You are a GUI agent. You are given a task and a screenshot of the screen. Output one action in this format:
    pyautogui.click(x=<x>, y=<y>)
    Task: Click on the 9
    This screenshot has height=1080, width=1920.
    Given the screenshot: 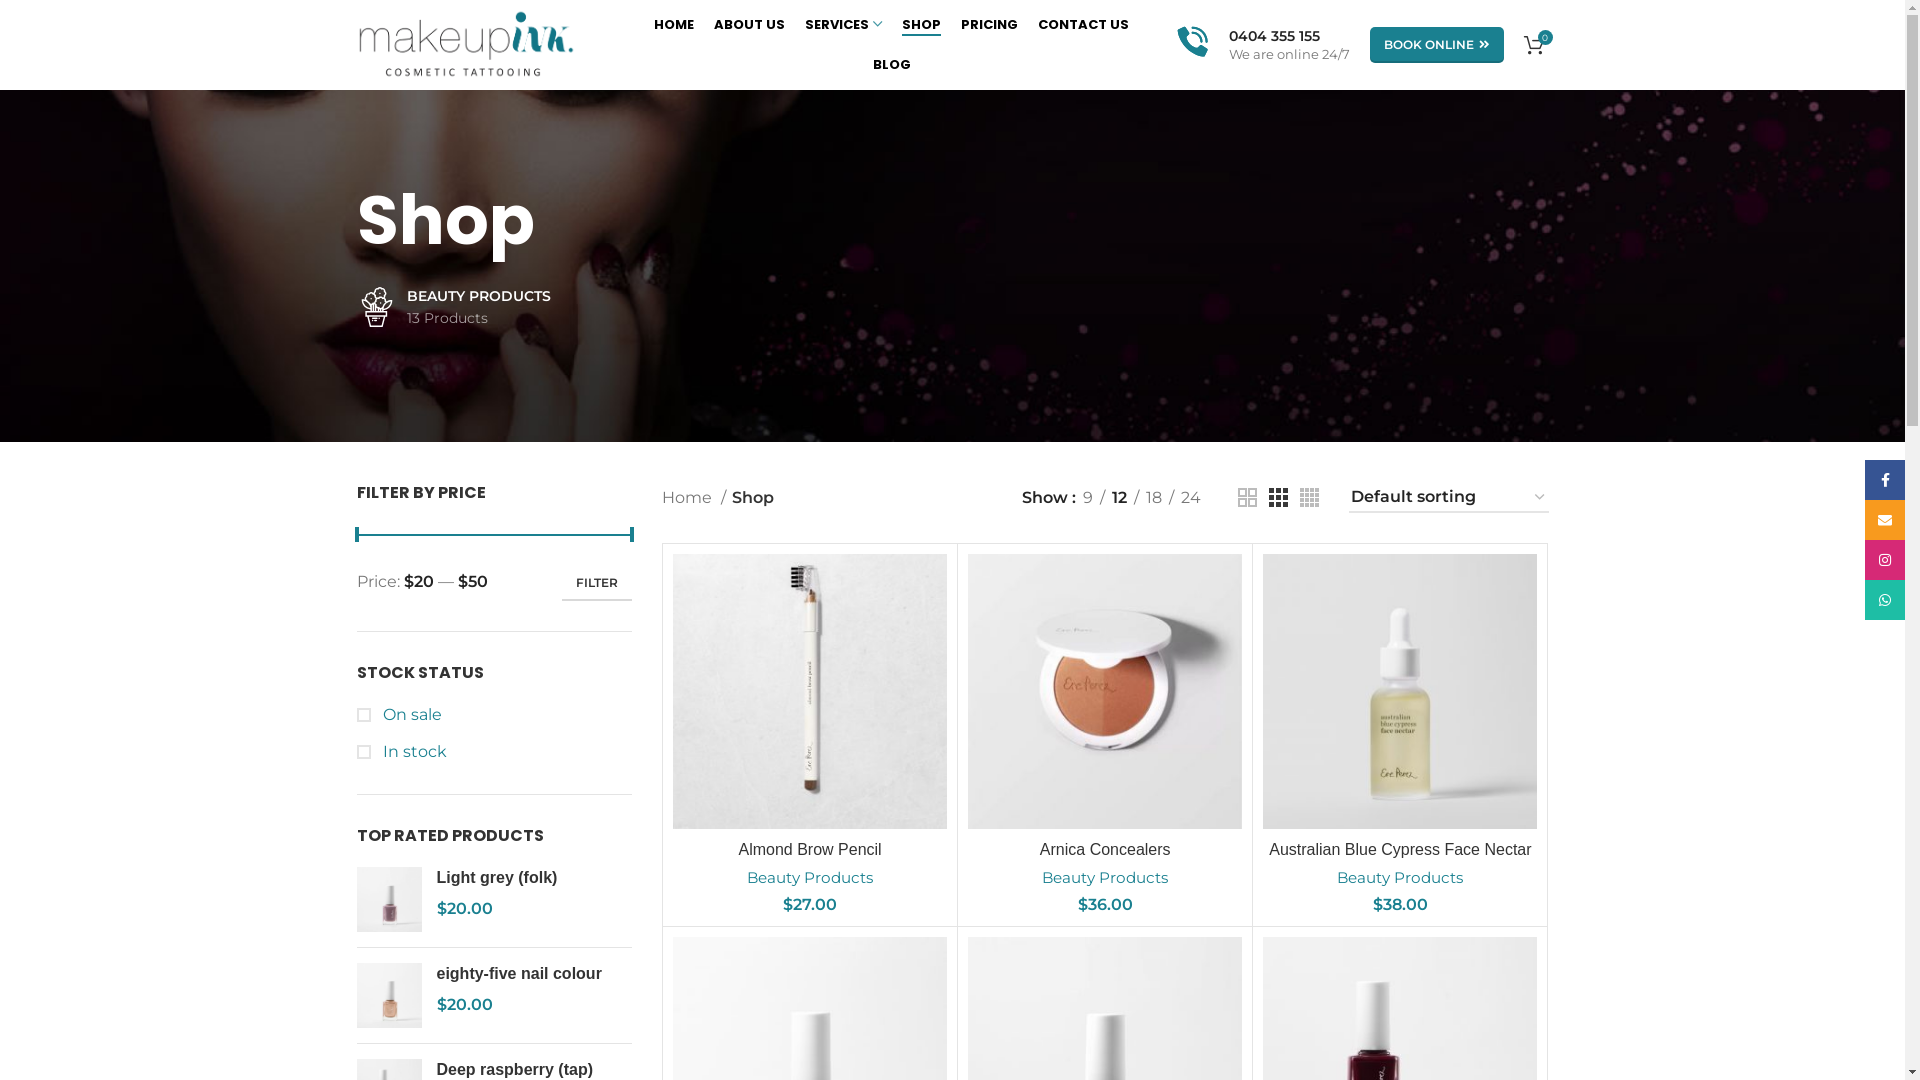 What is the action you would take?
    pyautogui.click(x=1088, y=498)
    